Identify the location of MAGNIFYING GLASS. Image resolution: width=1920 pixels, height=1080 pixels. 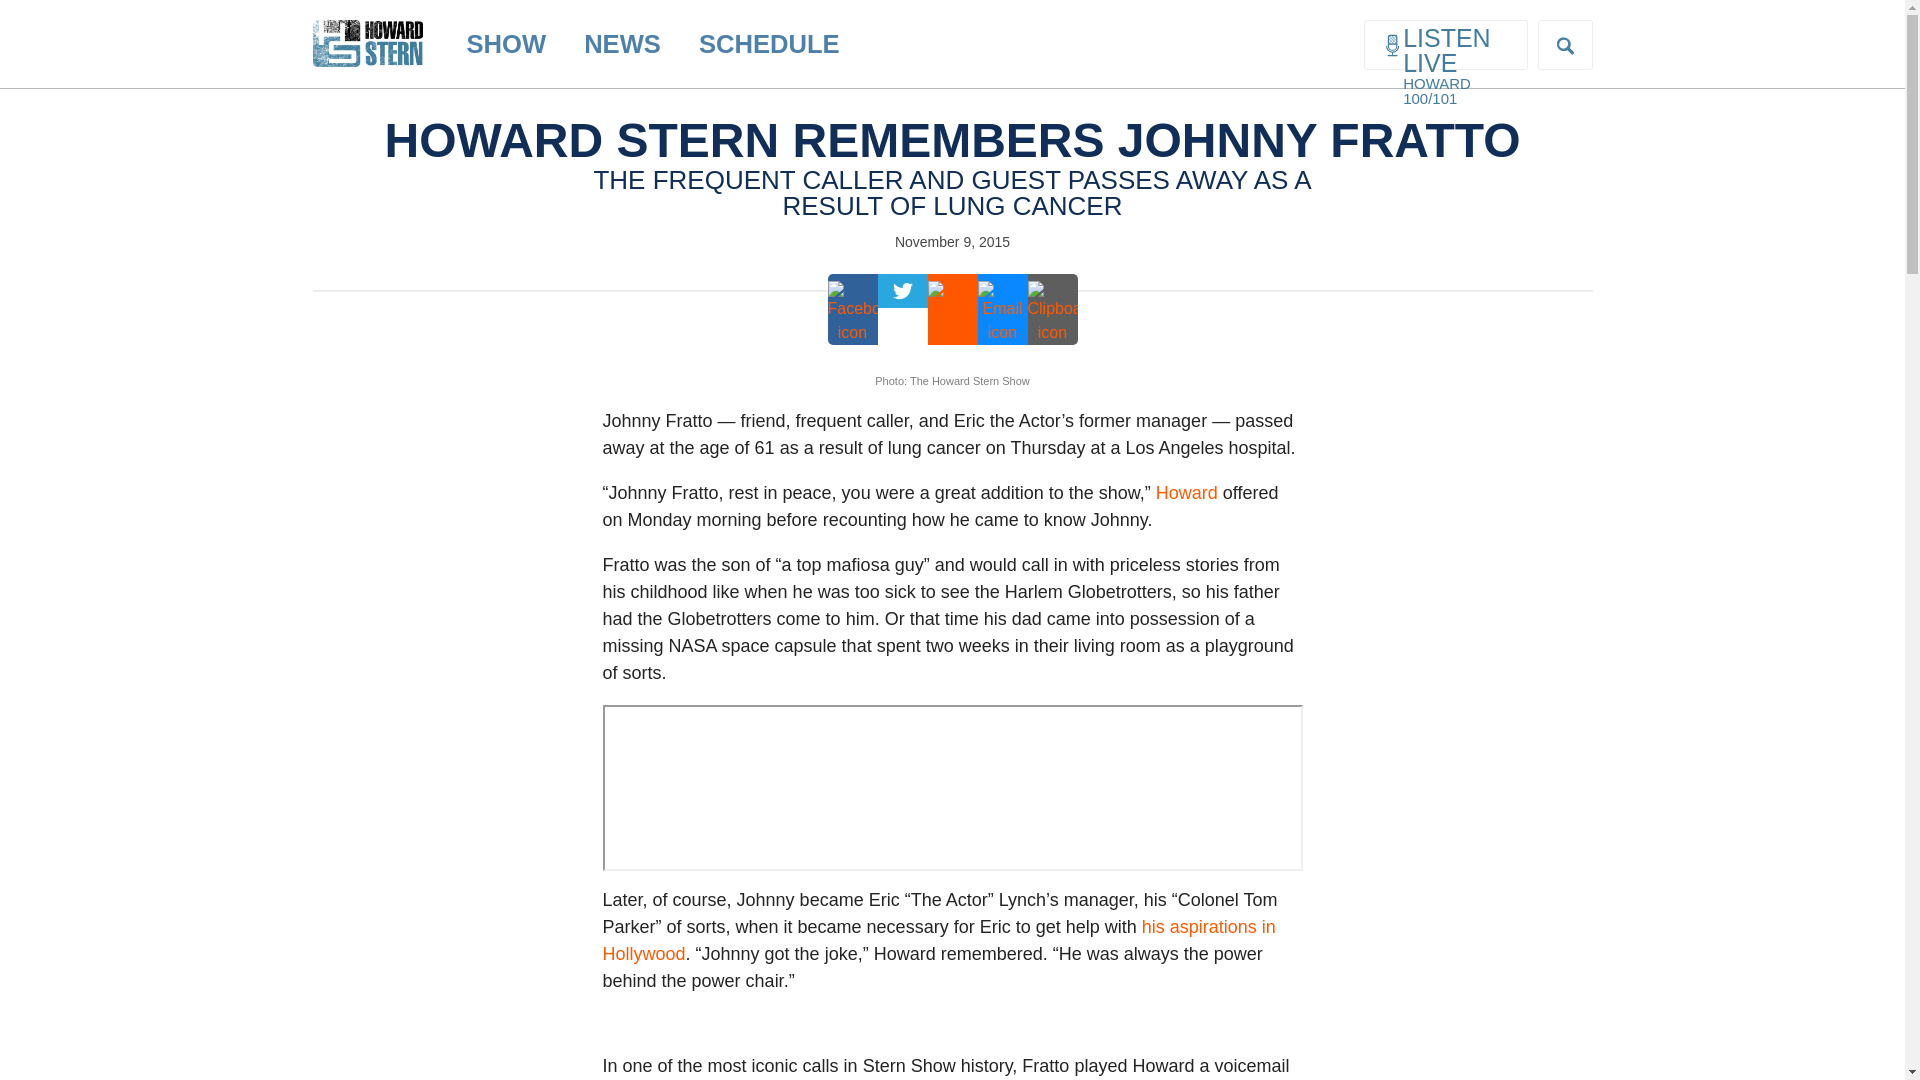
(1564, 46).